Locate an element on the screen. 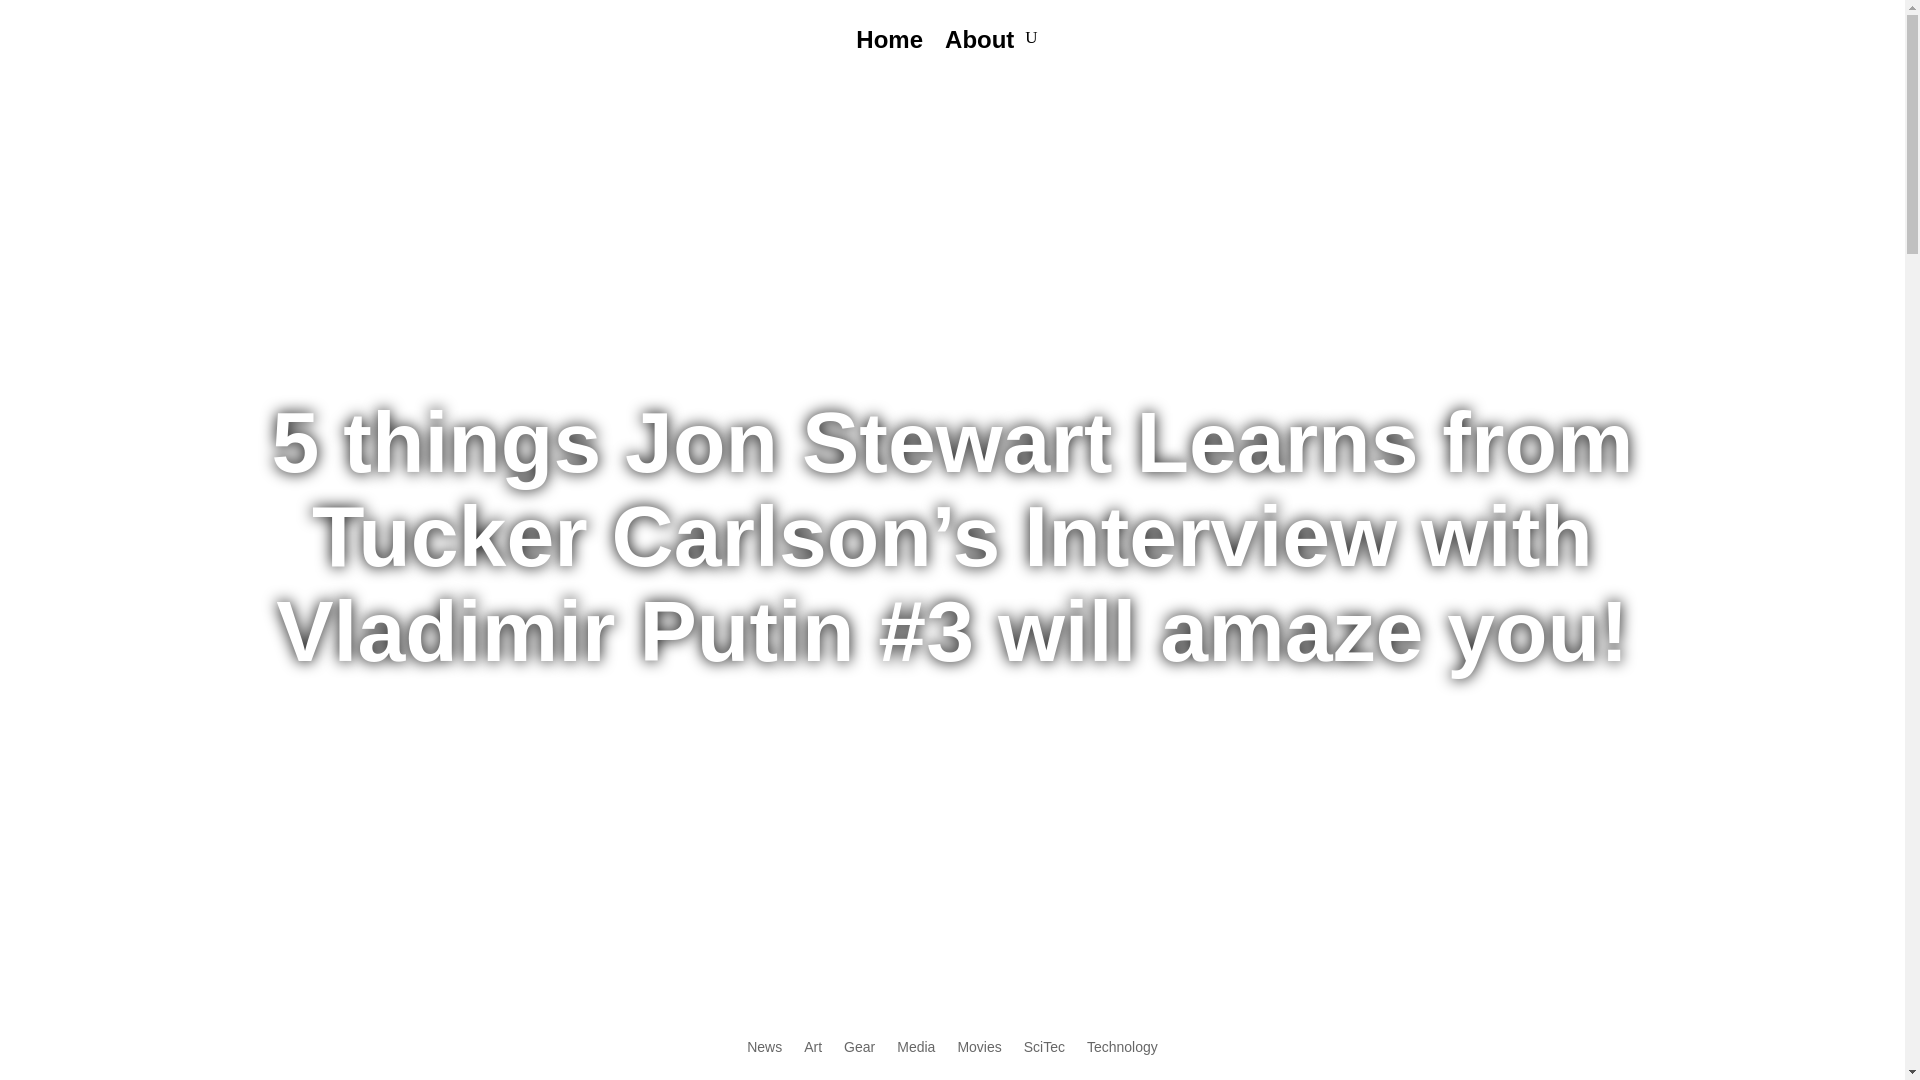 This screenshot has width=1920, height=1080. About is located at coordinates (978, 54).